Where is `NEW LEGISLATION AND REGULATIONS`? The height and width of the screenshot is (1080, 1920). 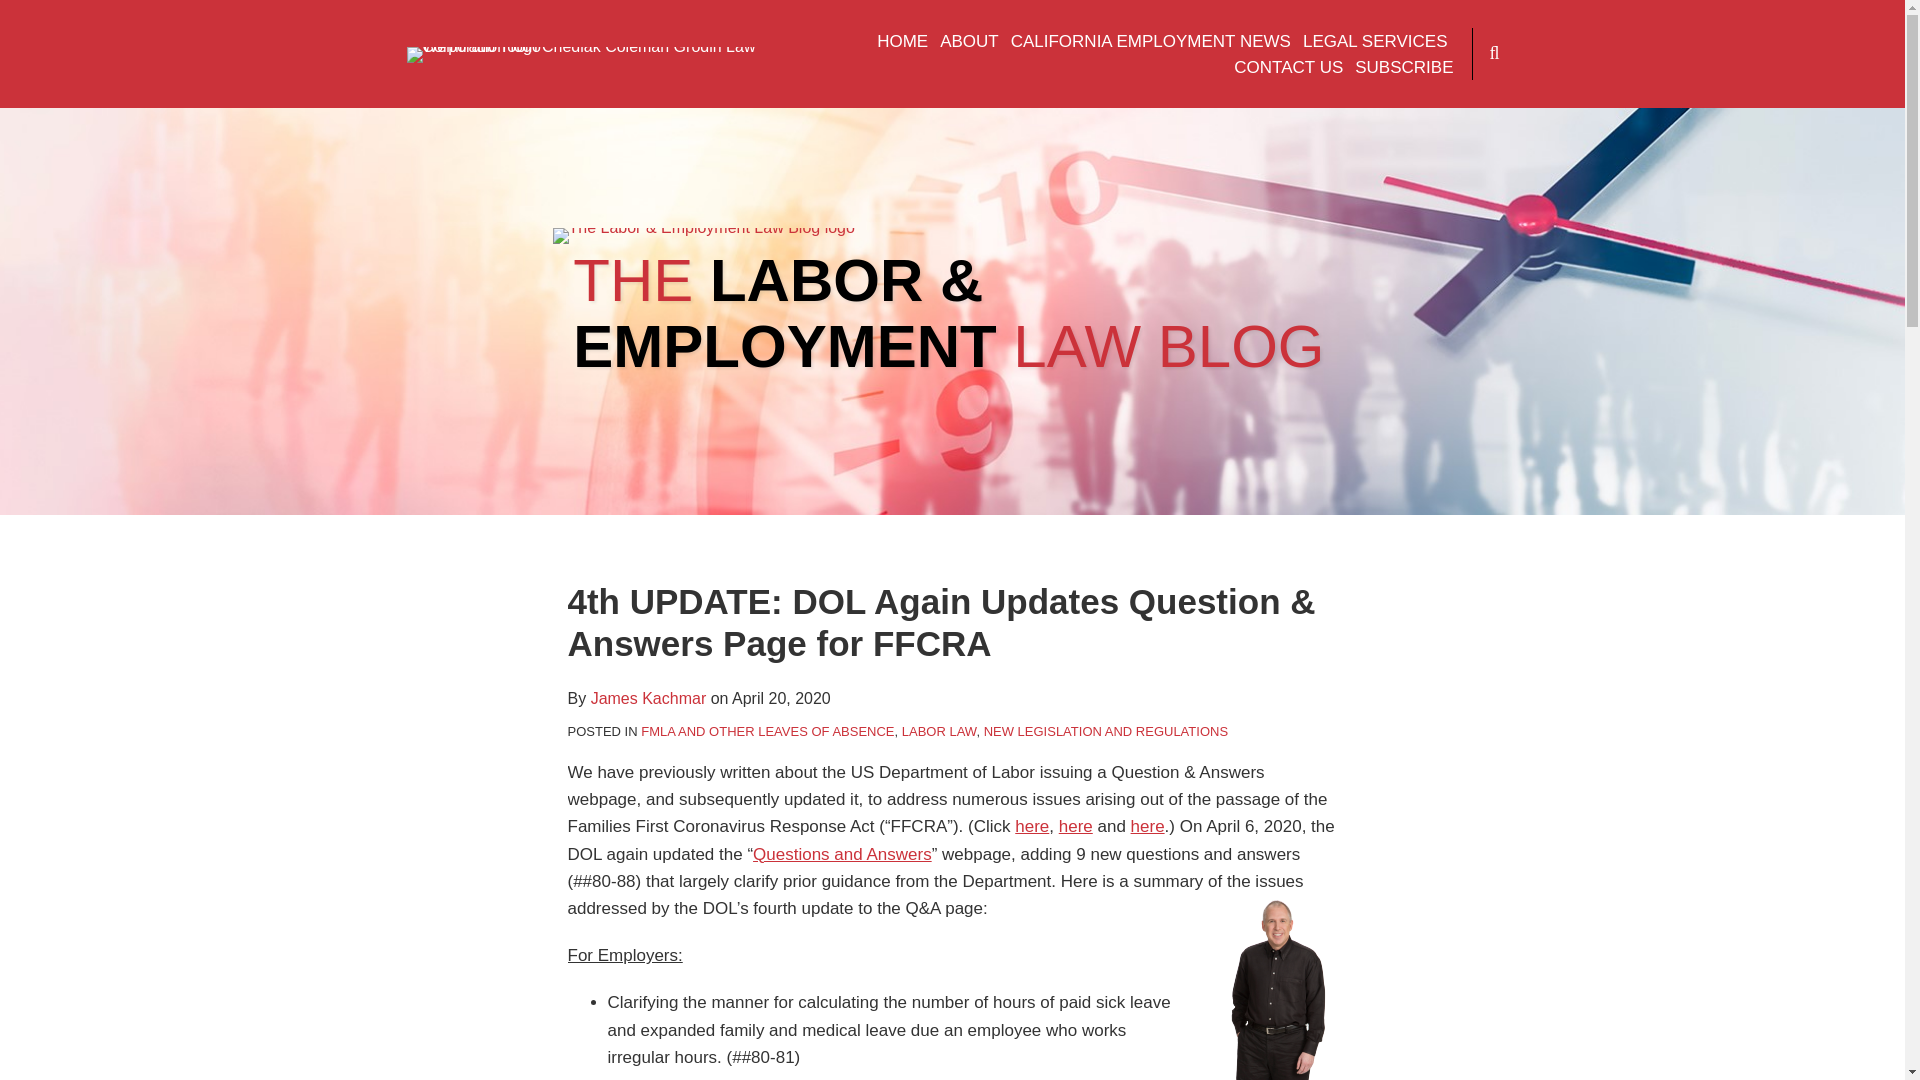 NEW LEGISLATION AND REGULATIONS is located at coordinates (1106, 730).